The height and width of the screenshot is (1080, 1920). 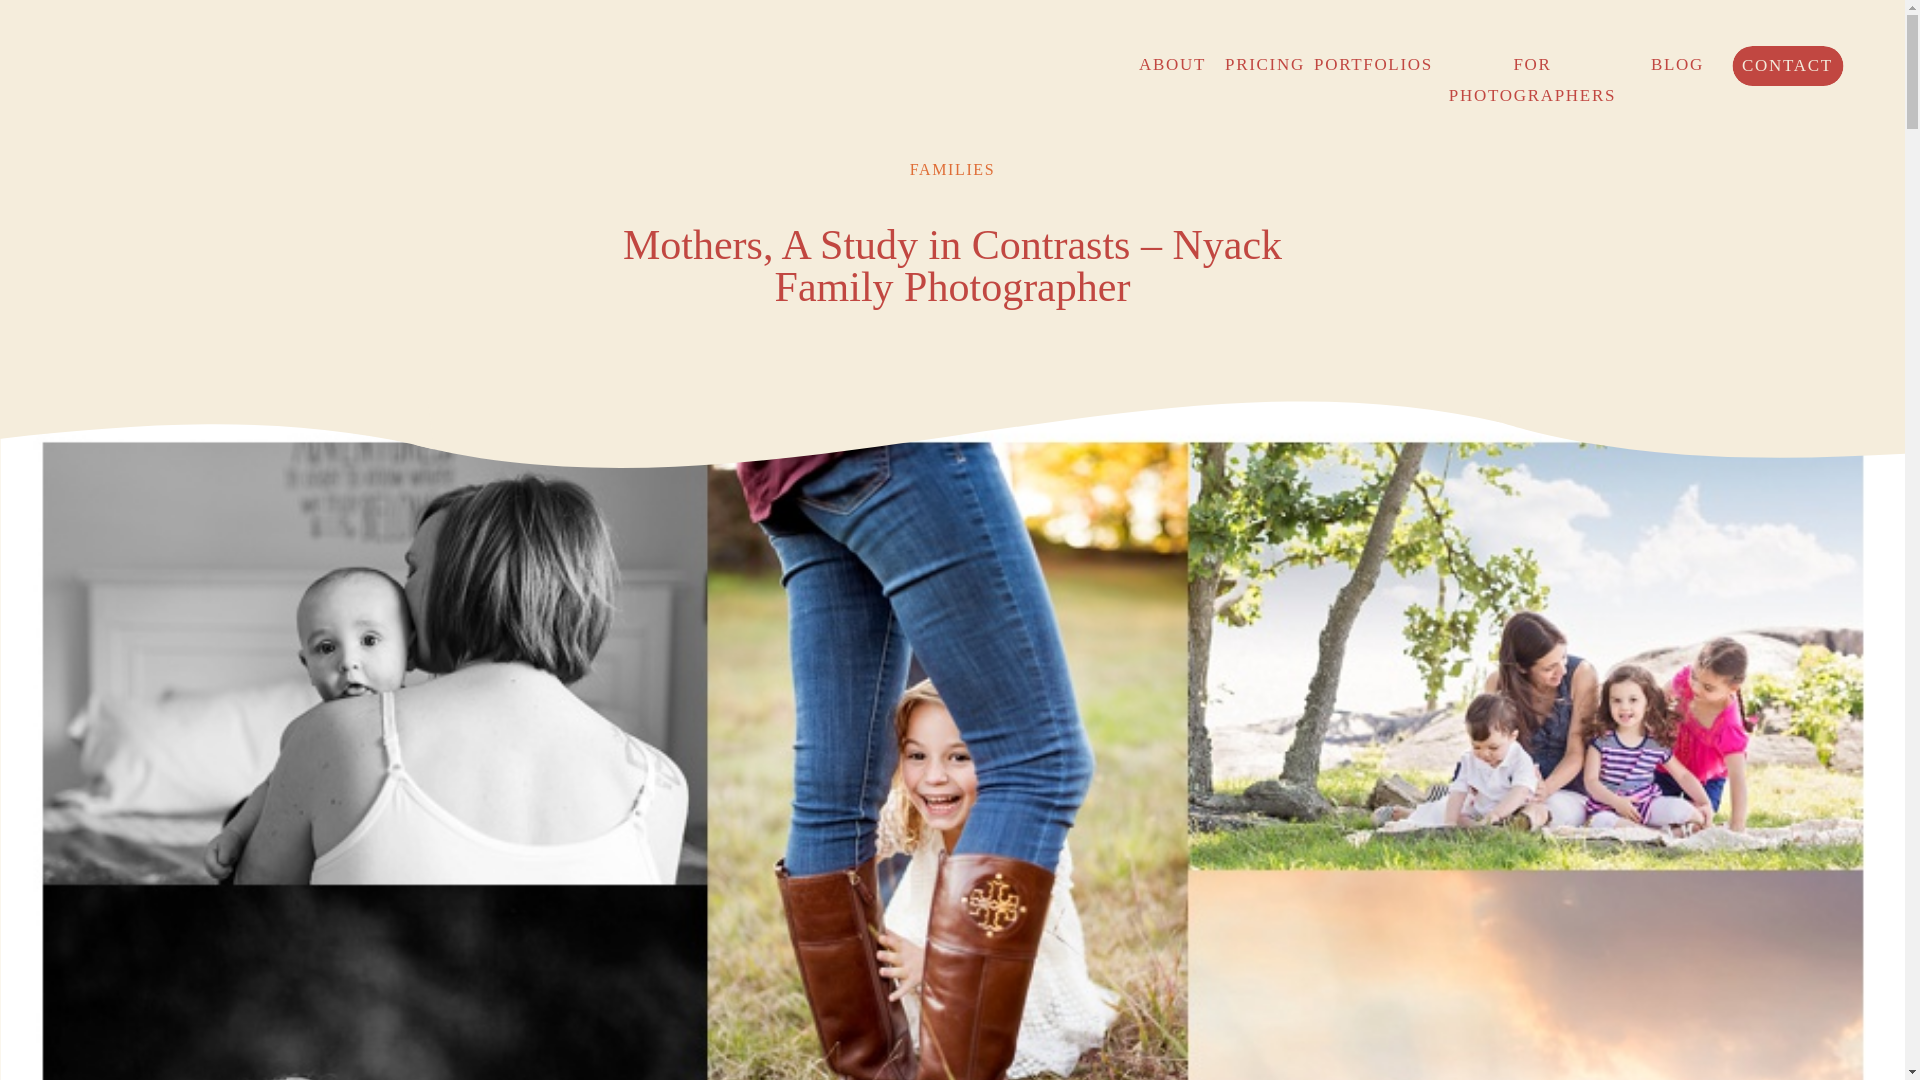 What do you see at coordinates (952, 169) in the screenshot?
I see `FAMILIES` at bounding box center [952, 169].